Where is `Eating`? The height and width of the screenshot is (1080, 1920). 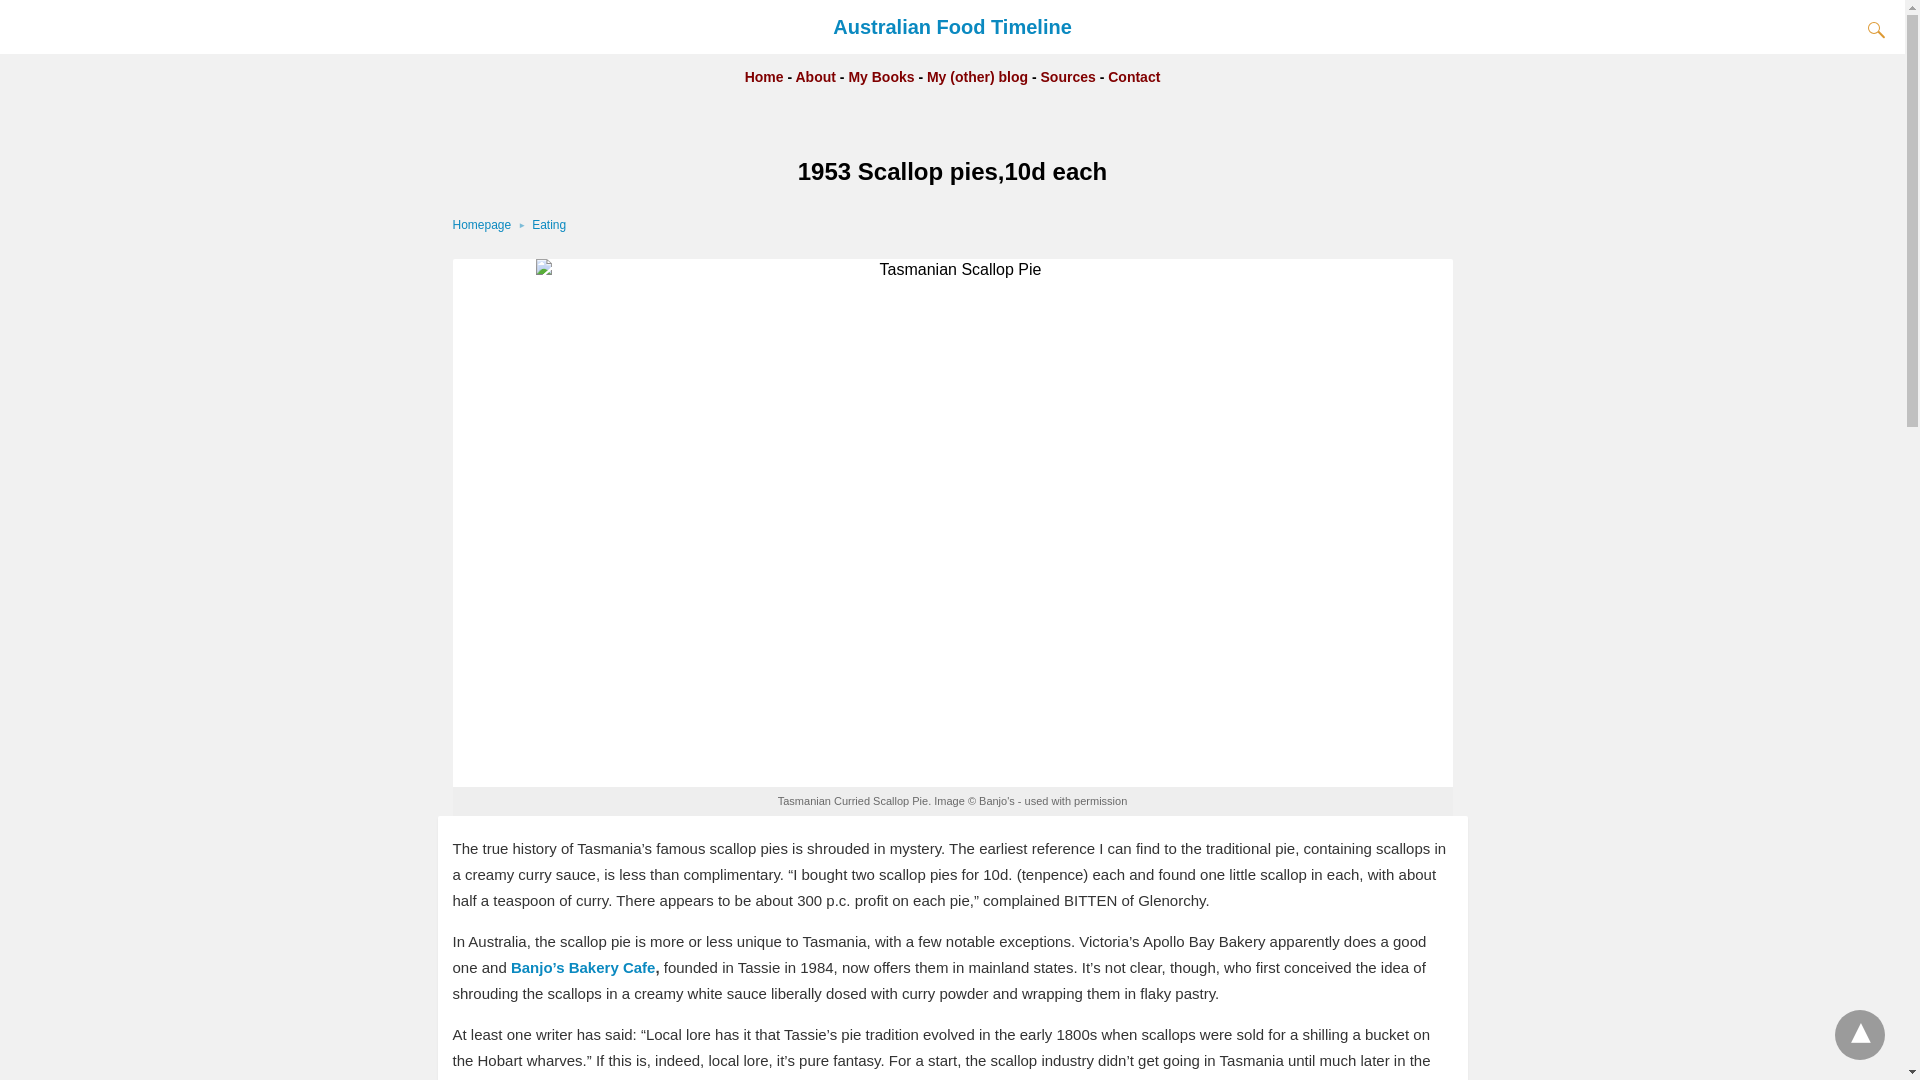
Eating is located at coordinates (548, 225).